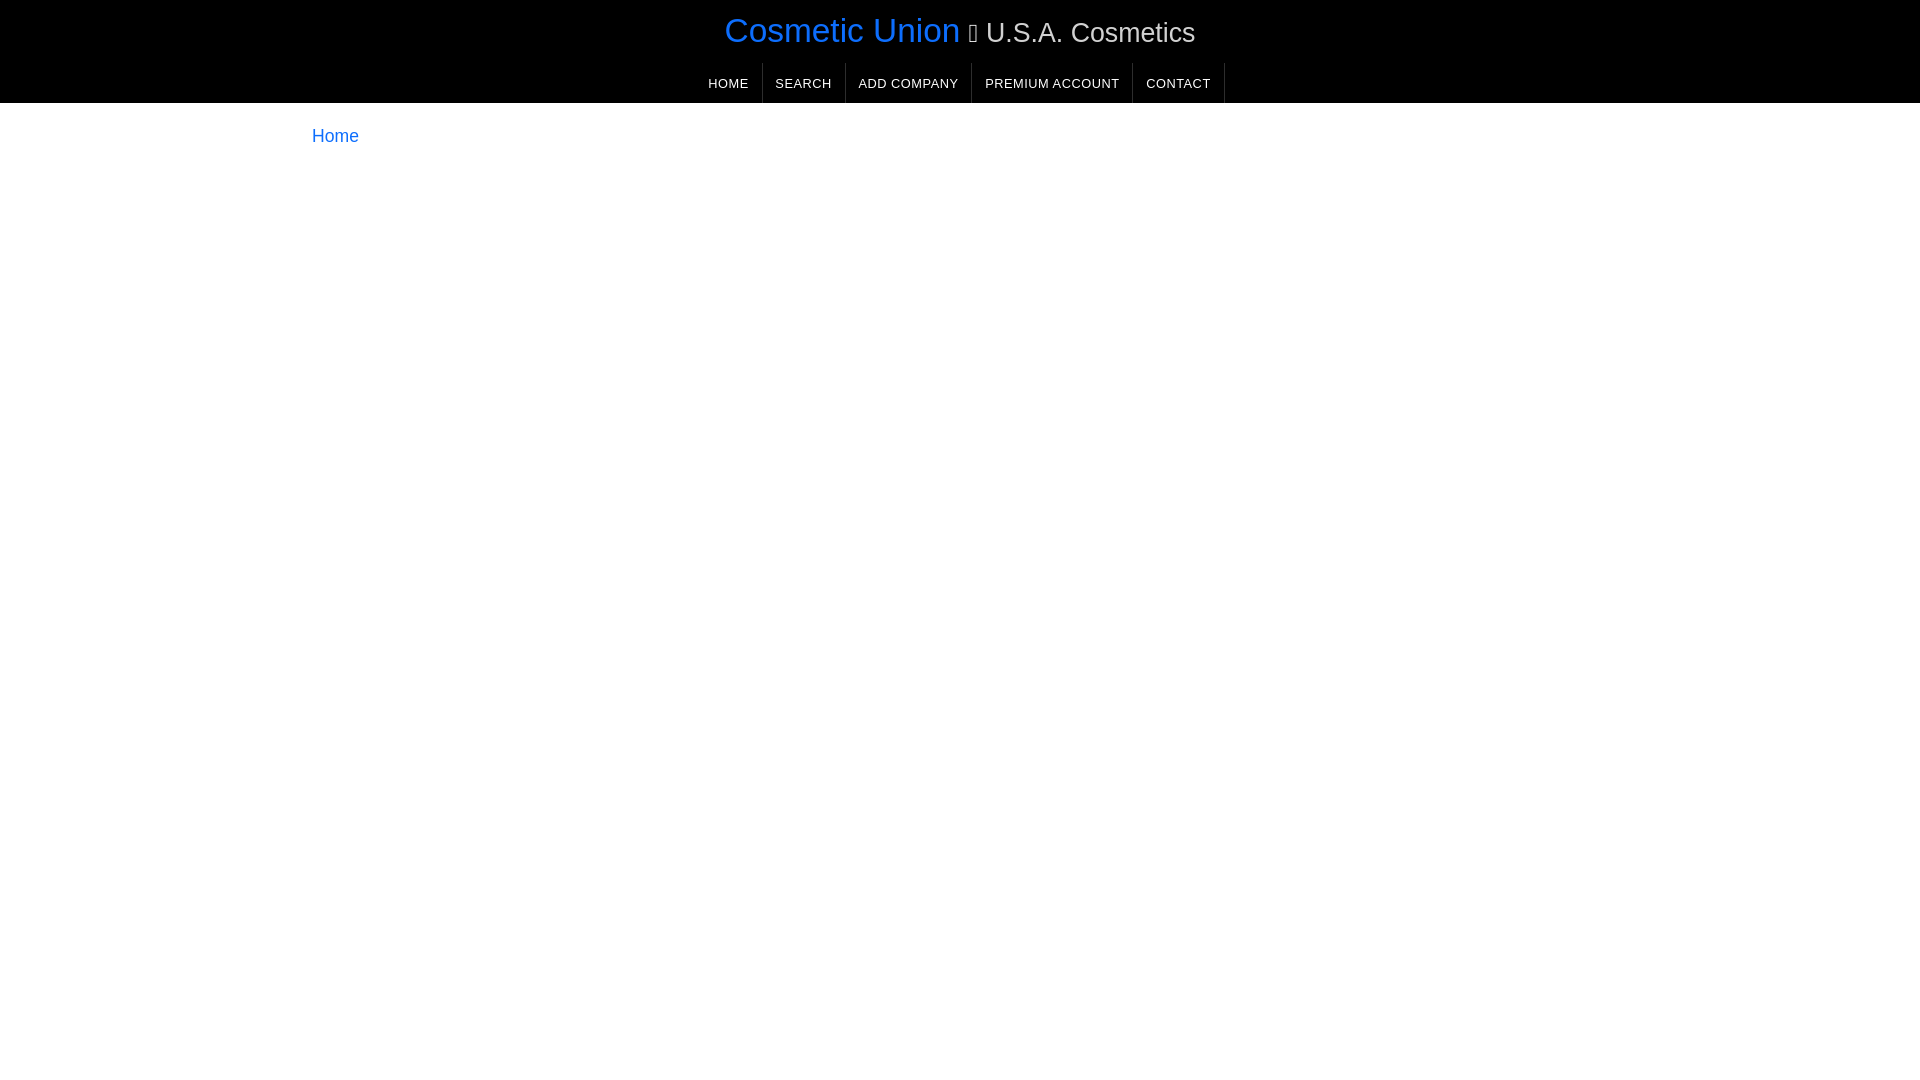  What do you see at coordinates (842, 30) in the screenshot?
I see `Cosmetic Union` at bounding box center [842, 30].